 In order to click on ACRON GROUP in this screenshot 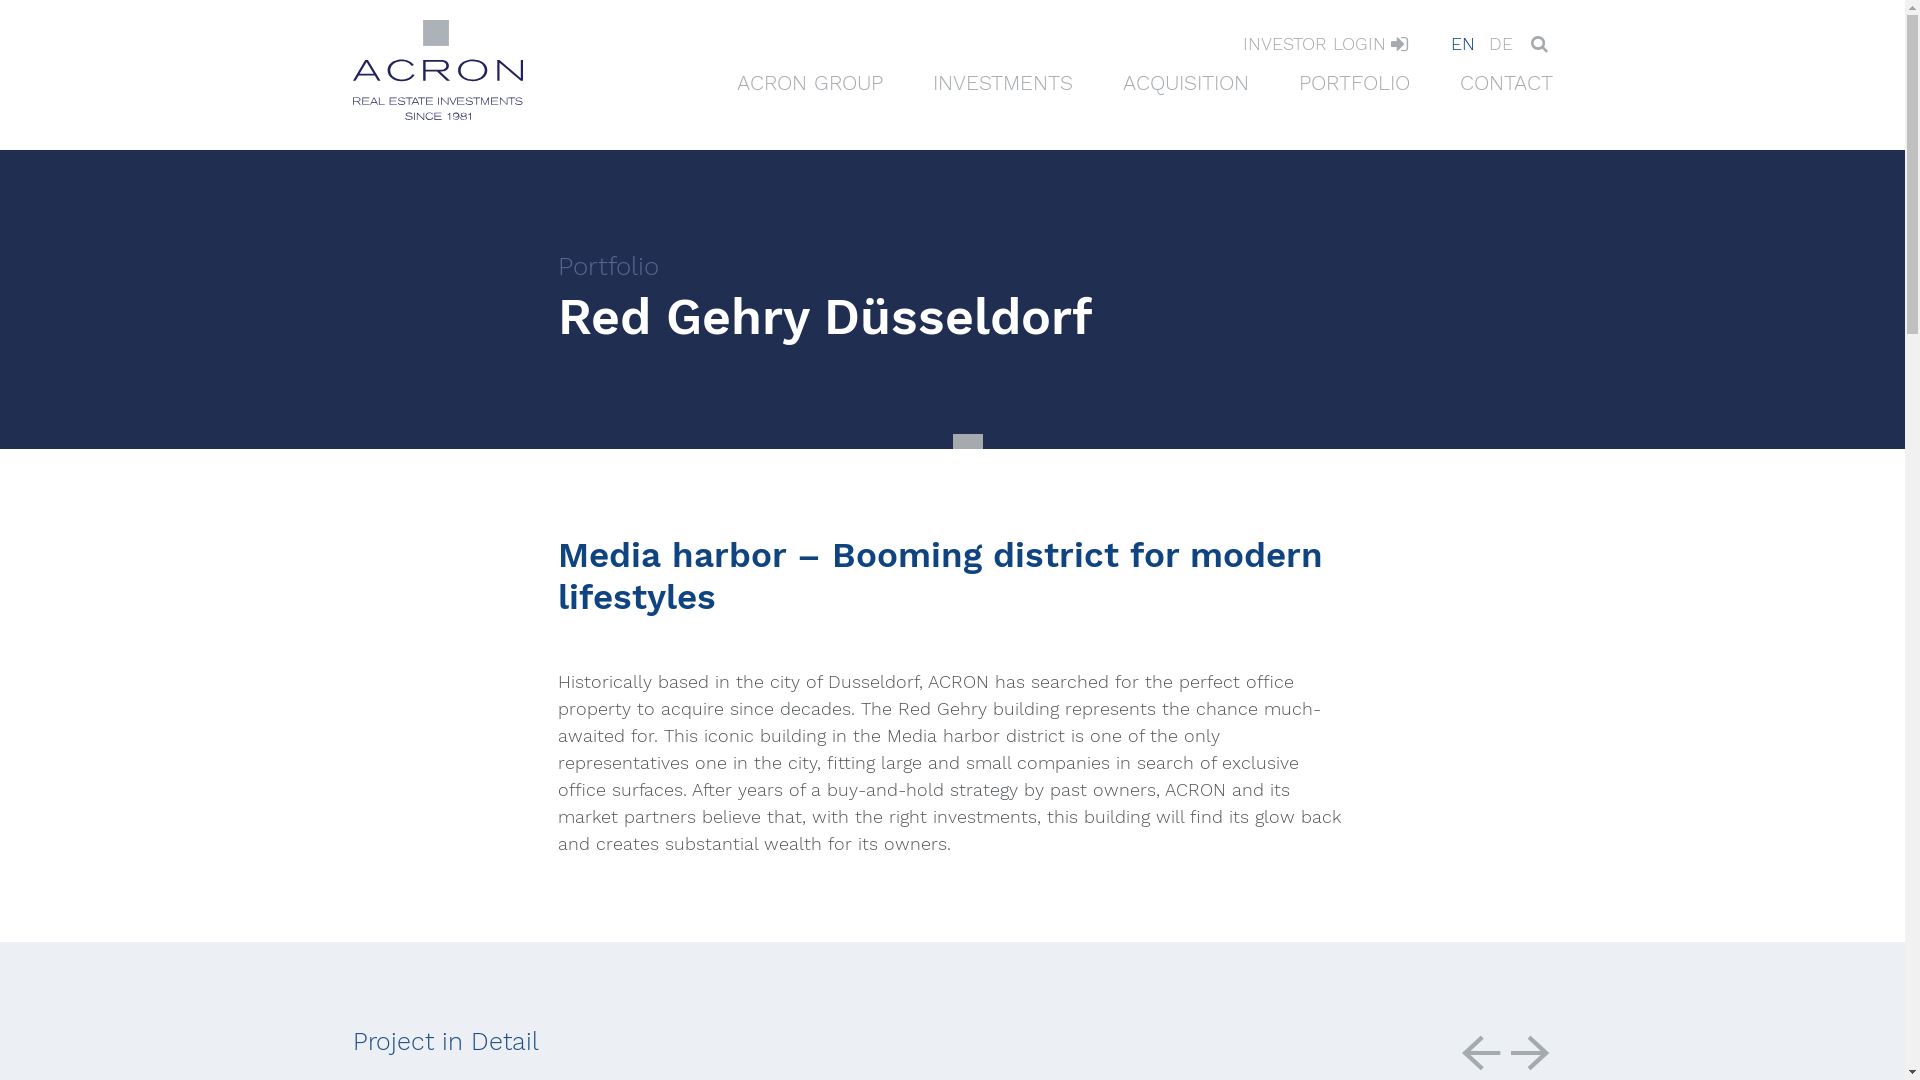, I will do `click(809, 82)`.